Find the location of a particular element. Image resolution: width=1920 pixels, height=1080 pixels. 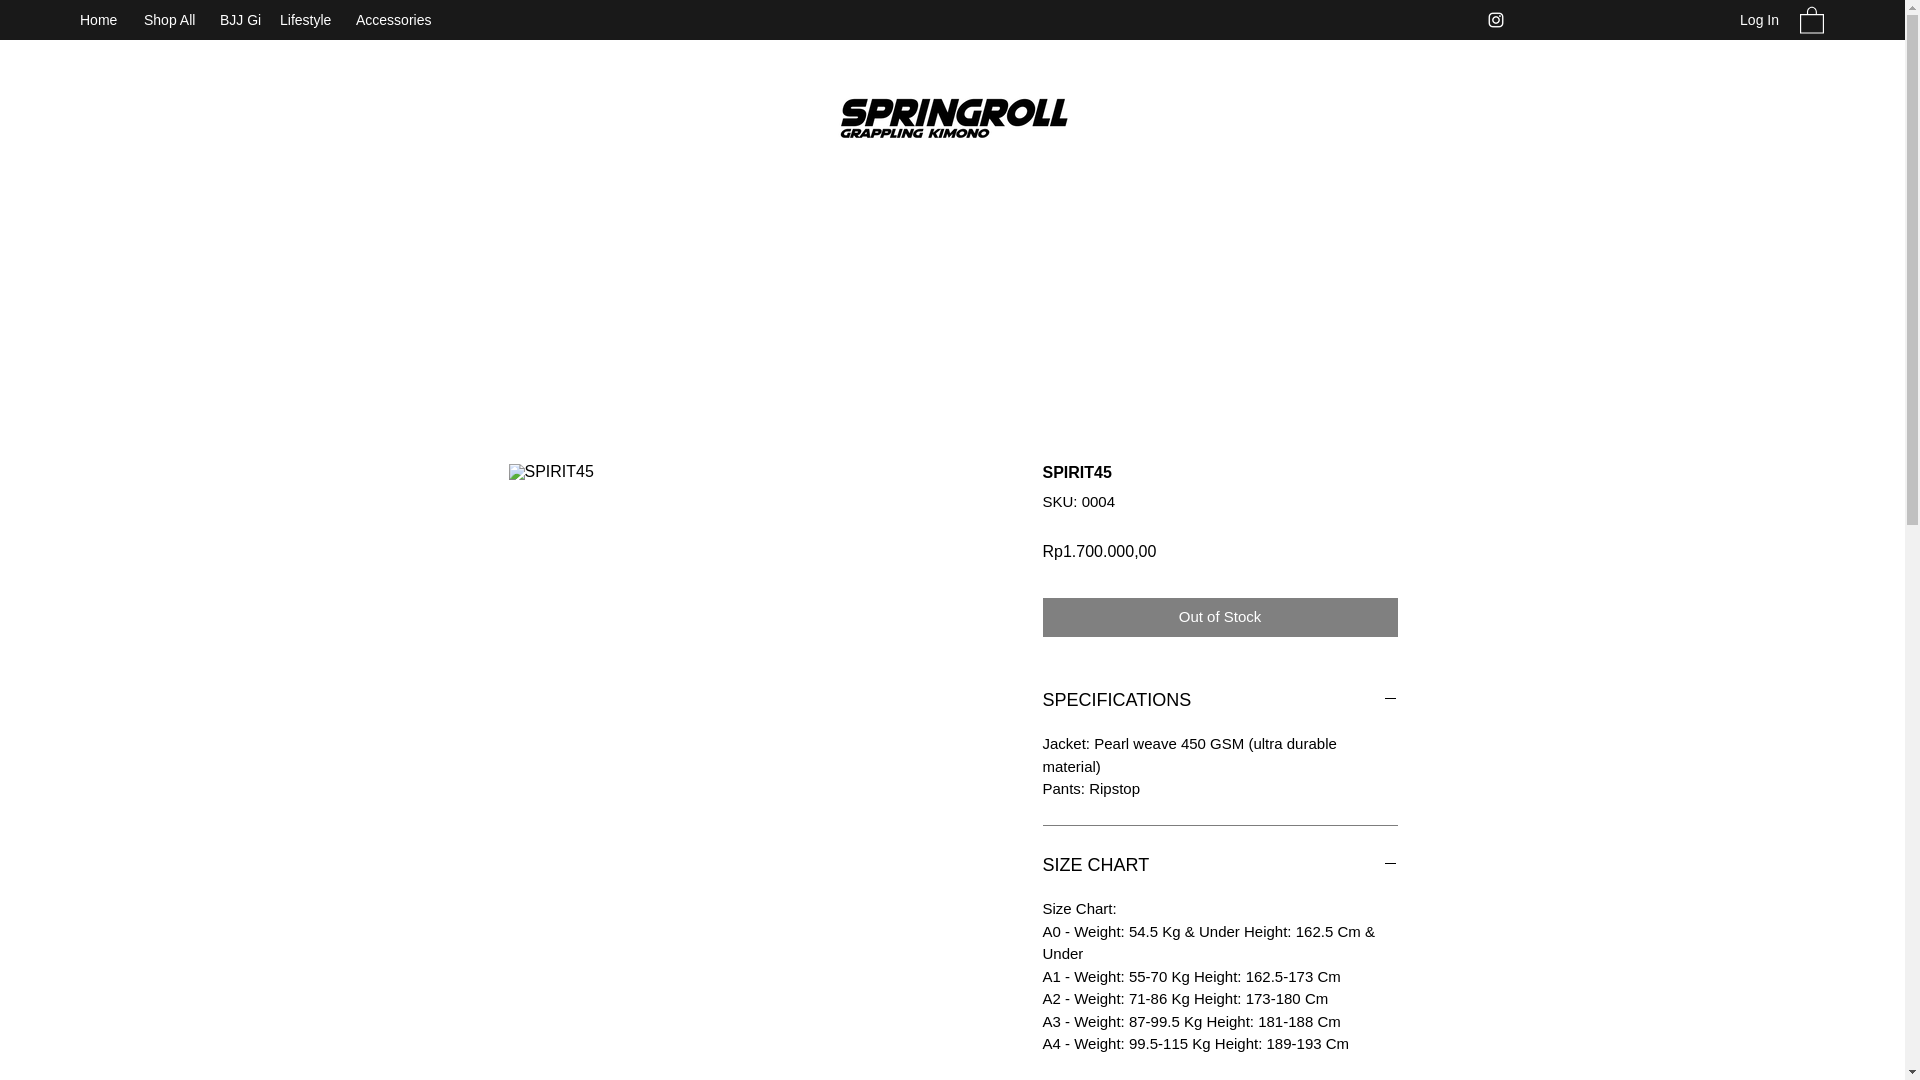

Accessories is located at coordinates (400, 20).